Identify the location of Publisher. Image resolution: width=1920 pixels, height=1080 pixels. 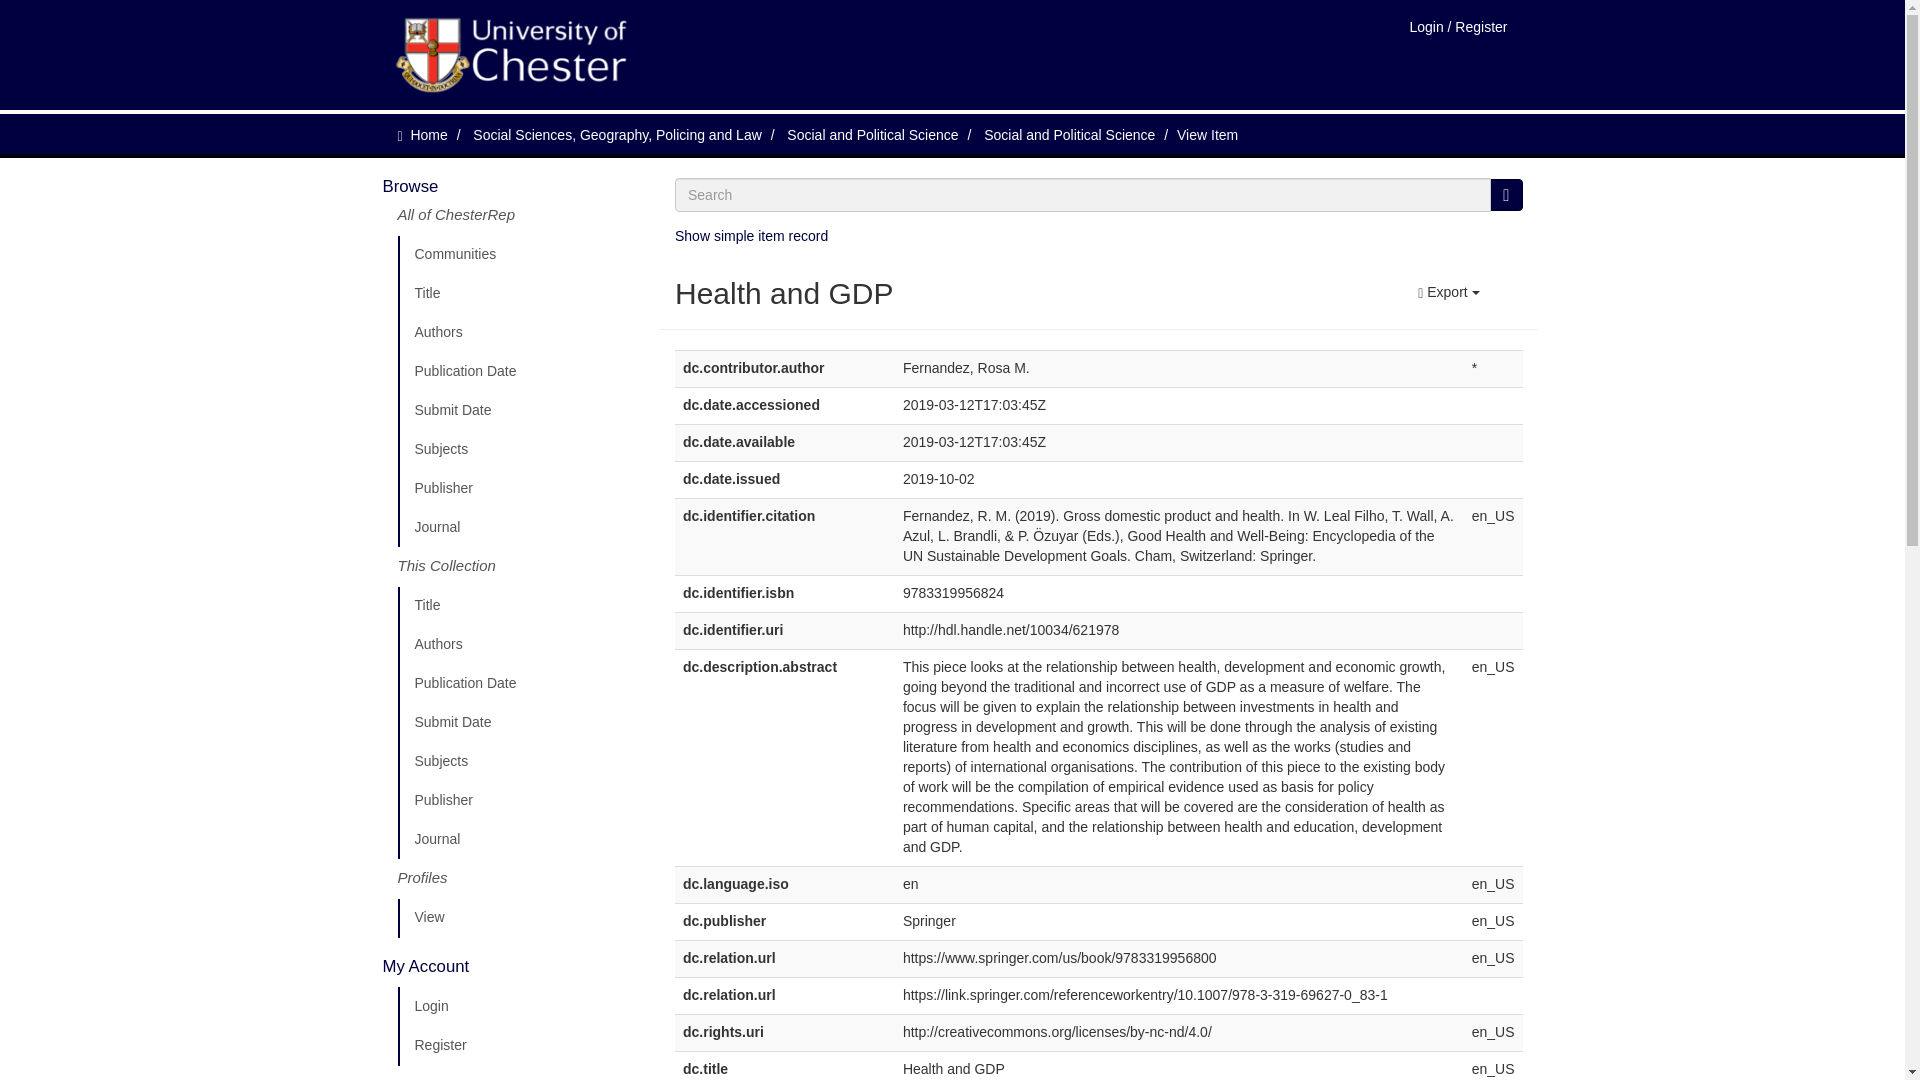
(521, 800).